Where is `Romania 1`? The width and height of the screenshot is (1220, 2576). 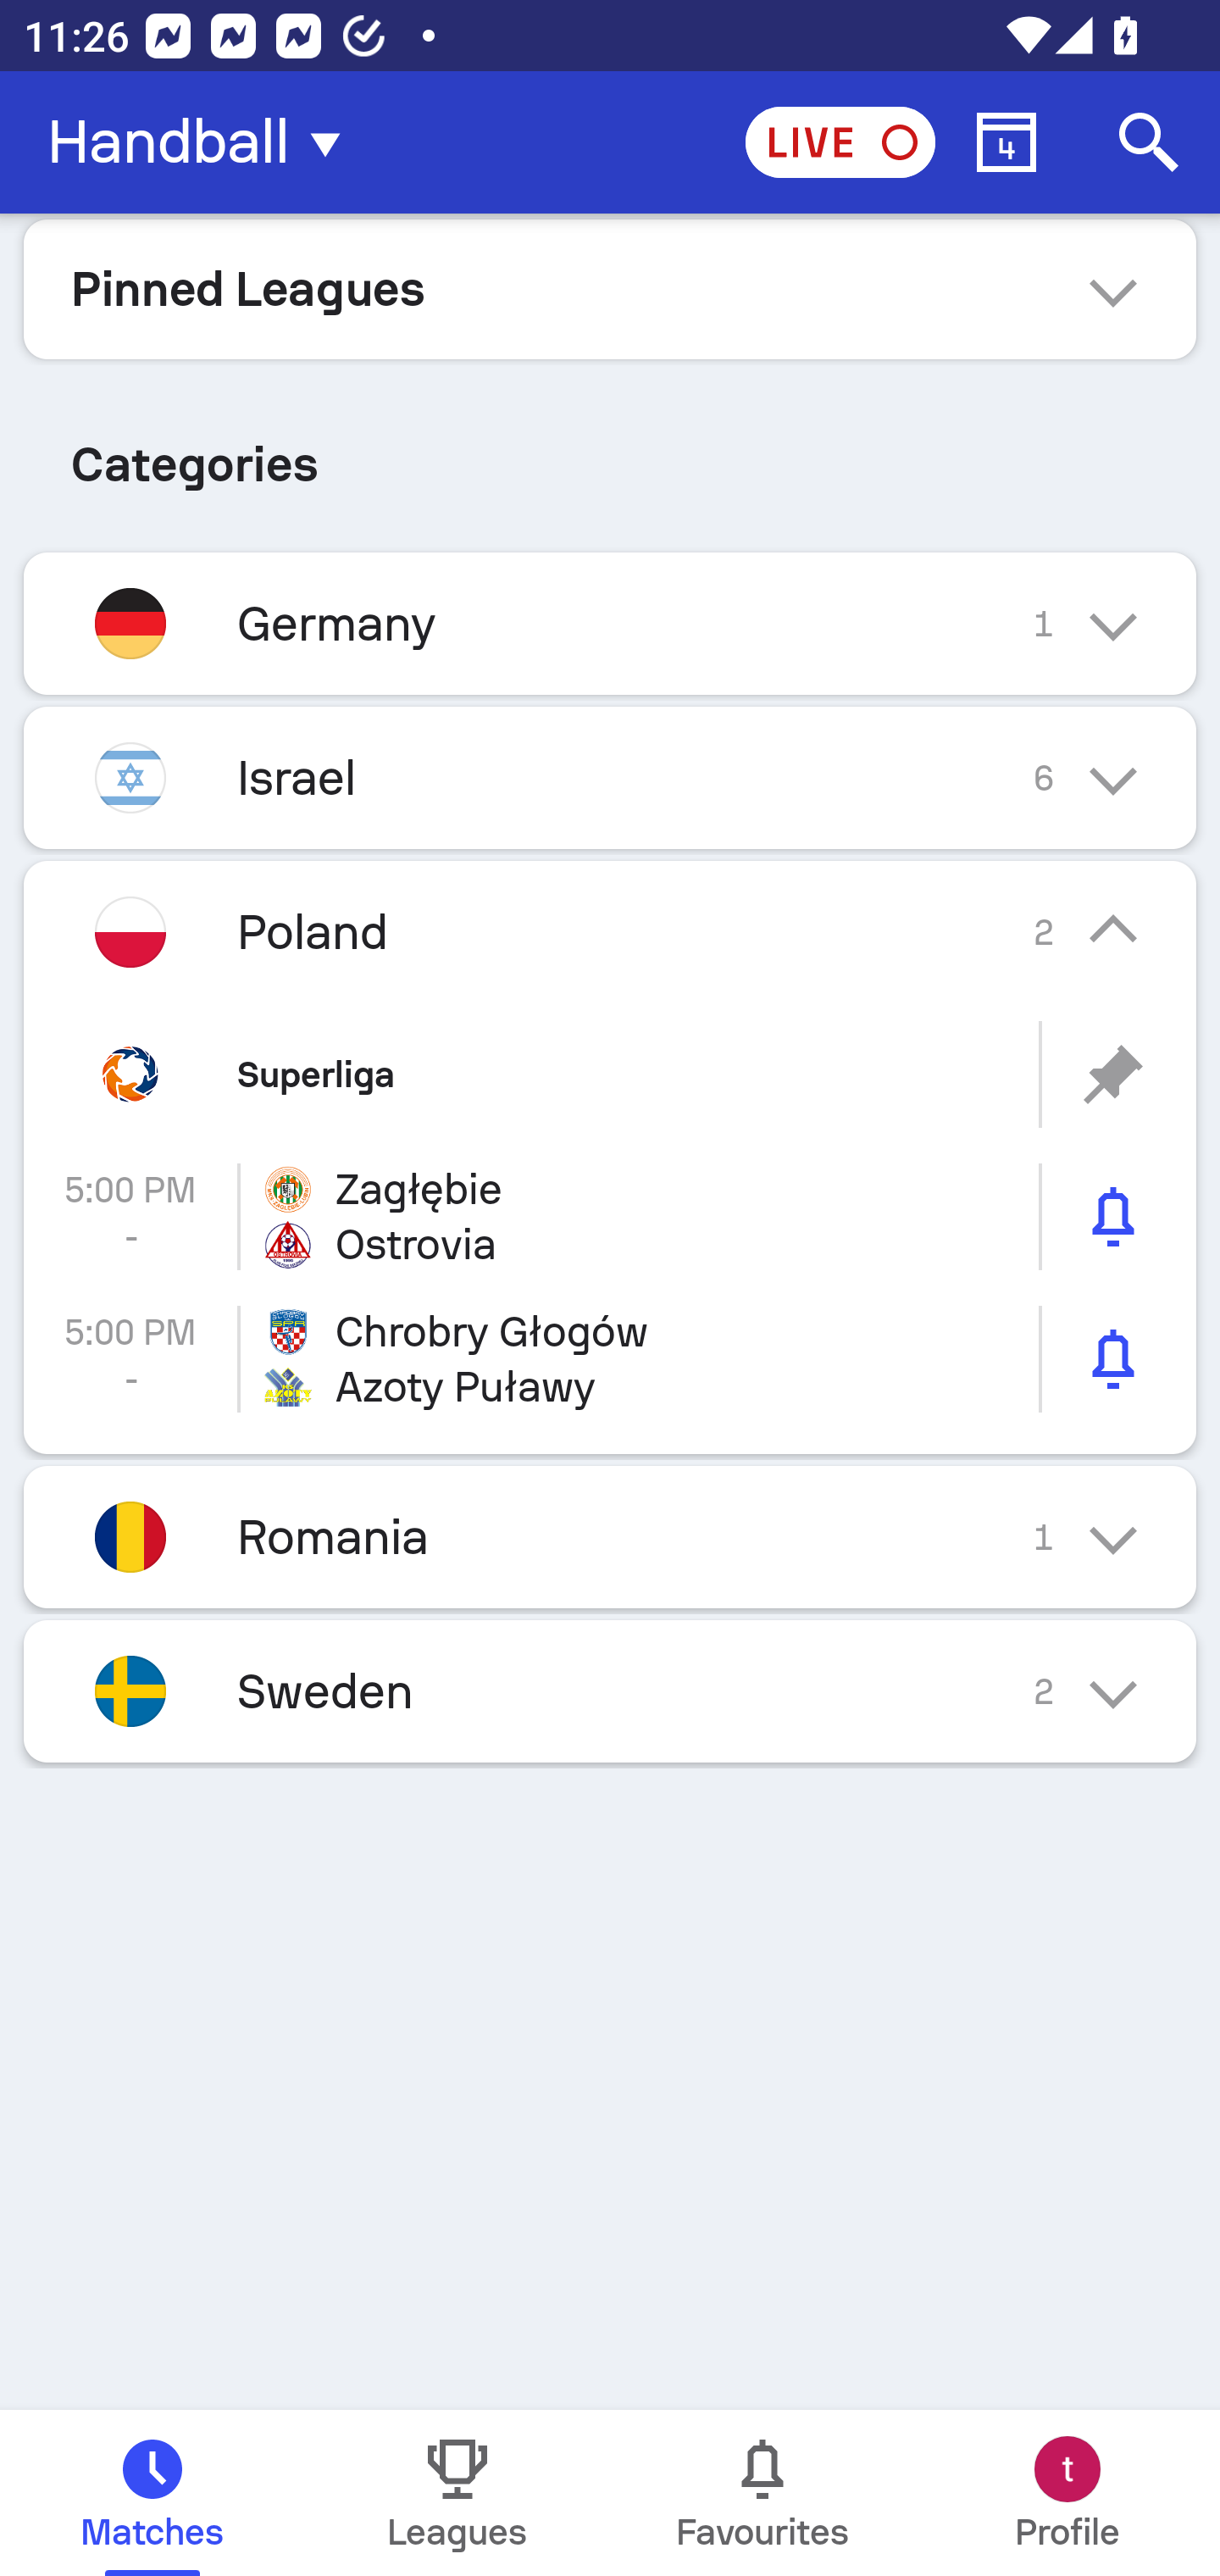
Romania 1 is located at coordinates (610, 1535).